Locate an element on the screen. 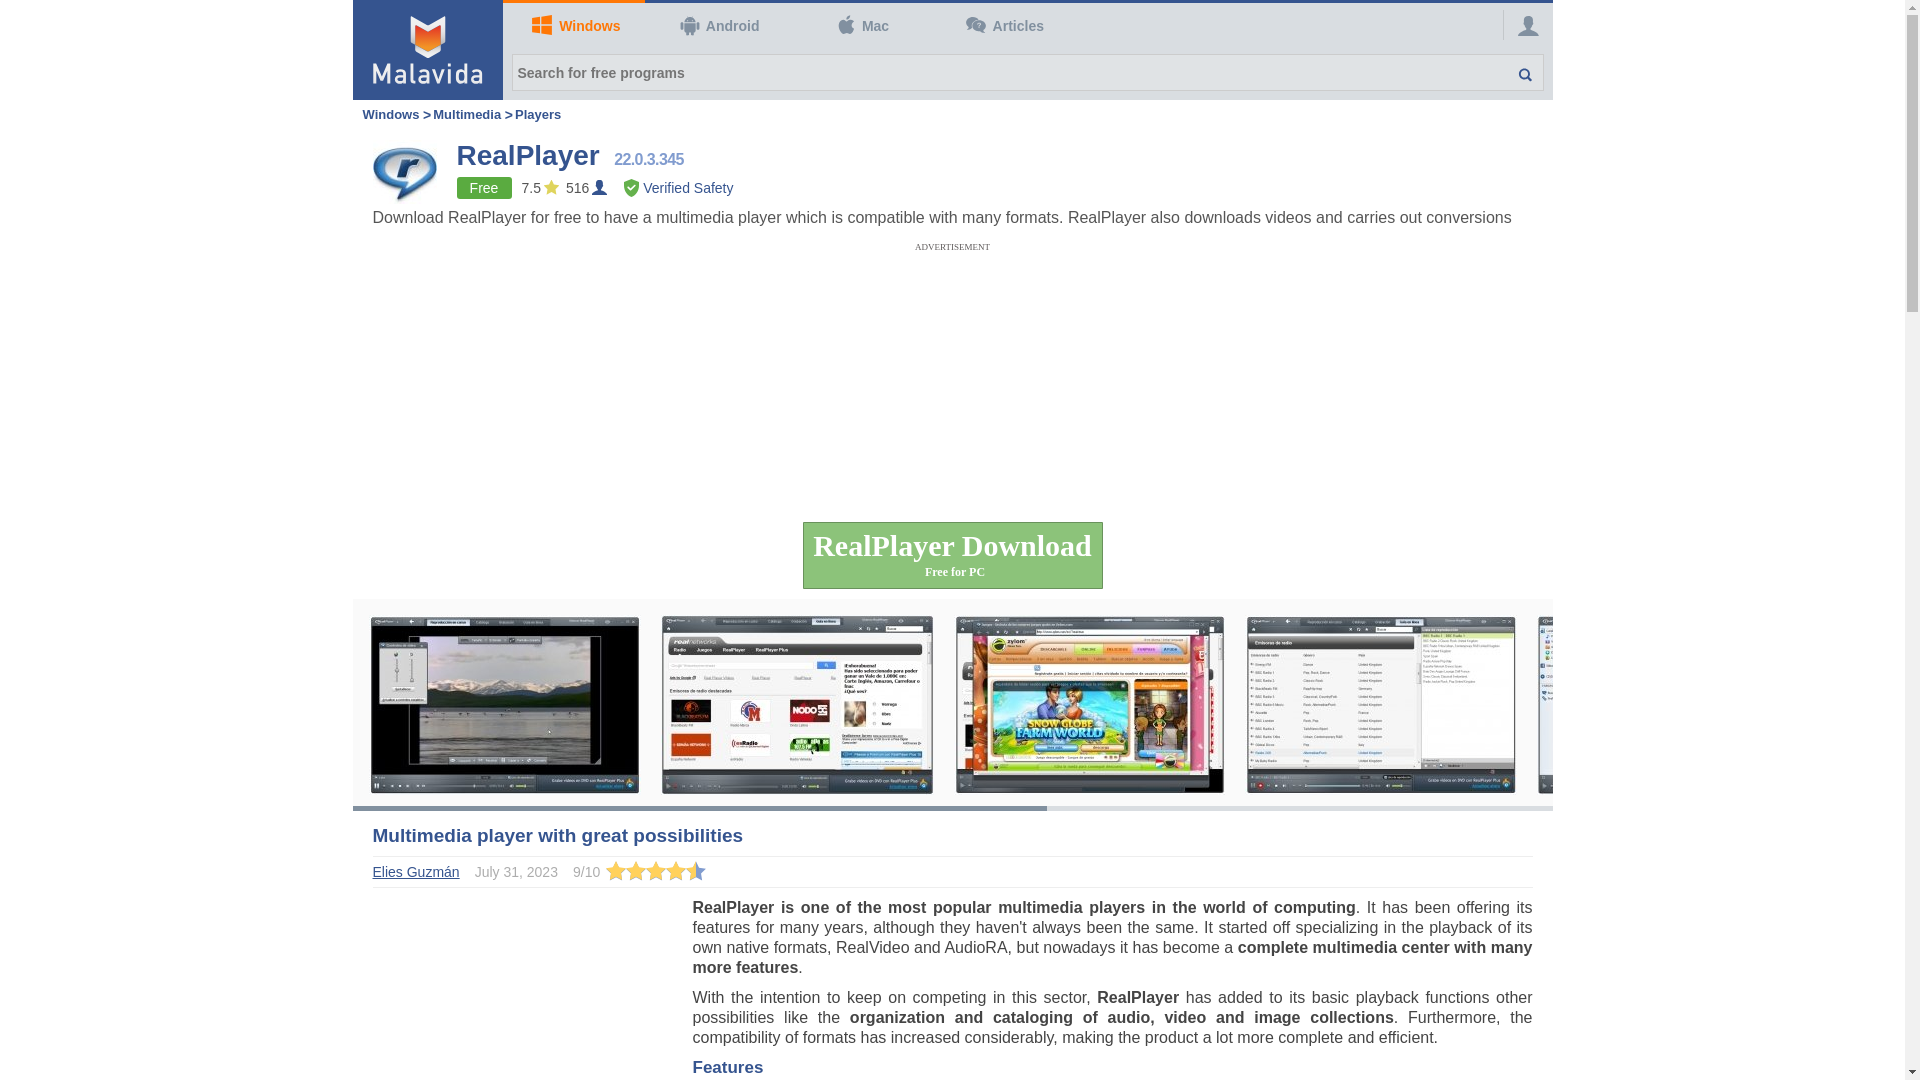 The image size is (1920, 1080). Mac is located at coordinates (858, 26).